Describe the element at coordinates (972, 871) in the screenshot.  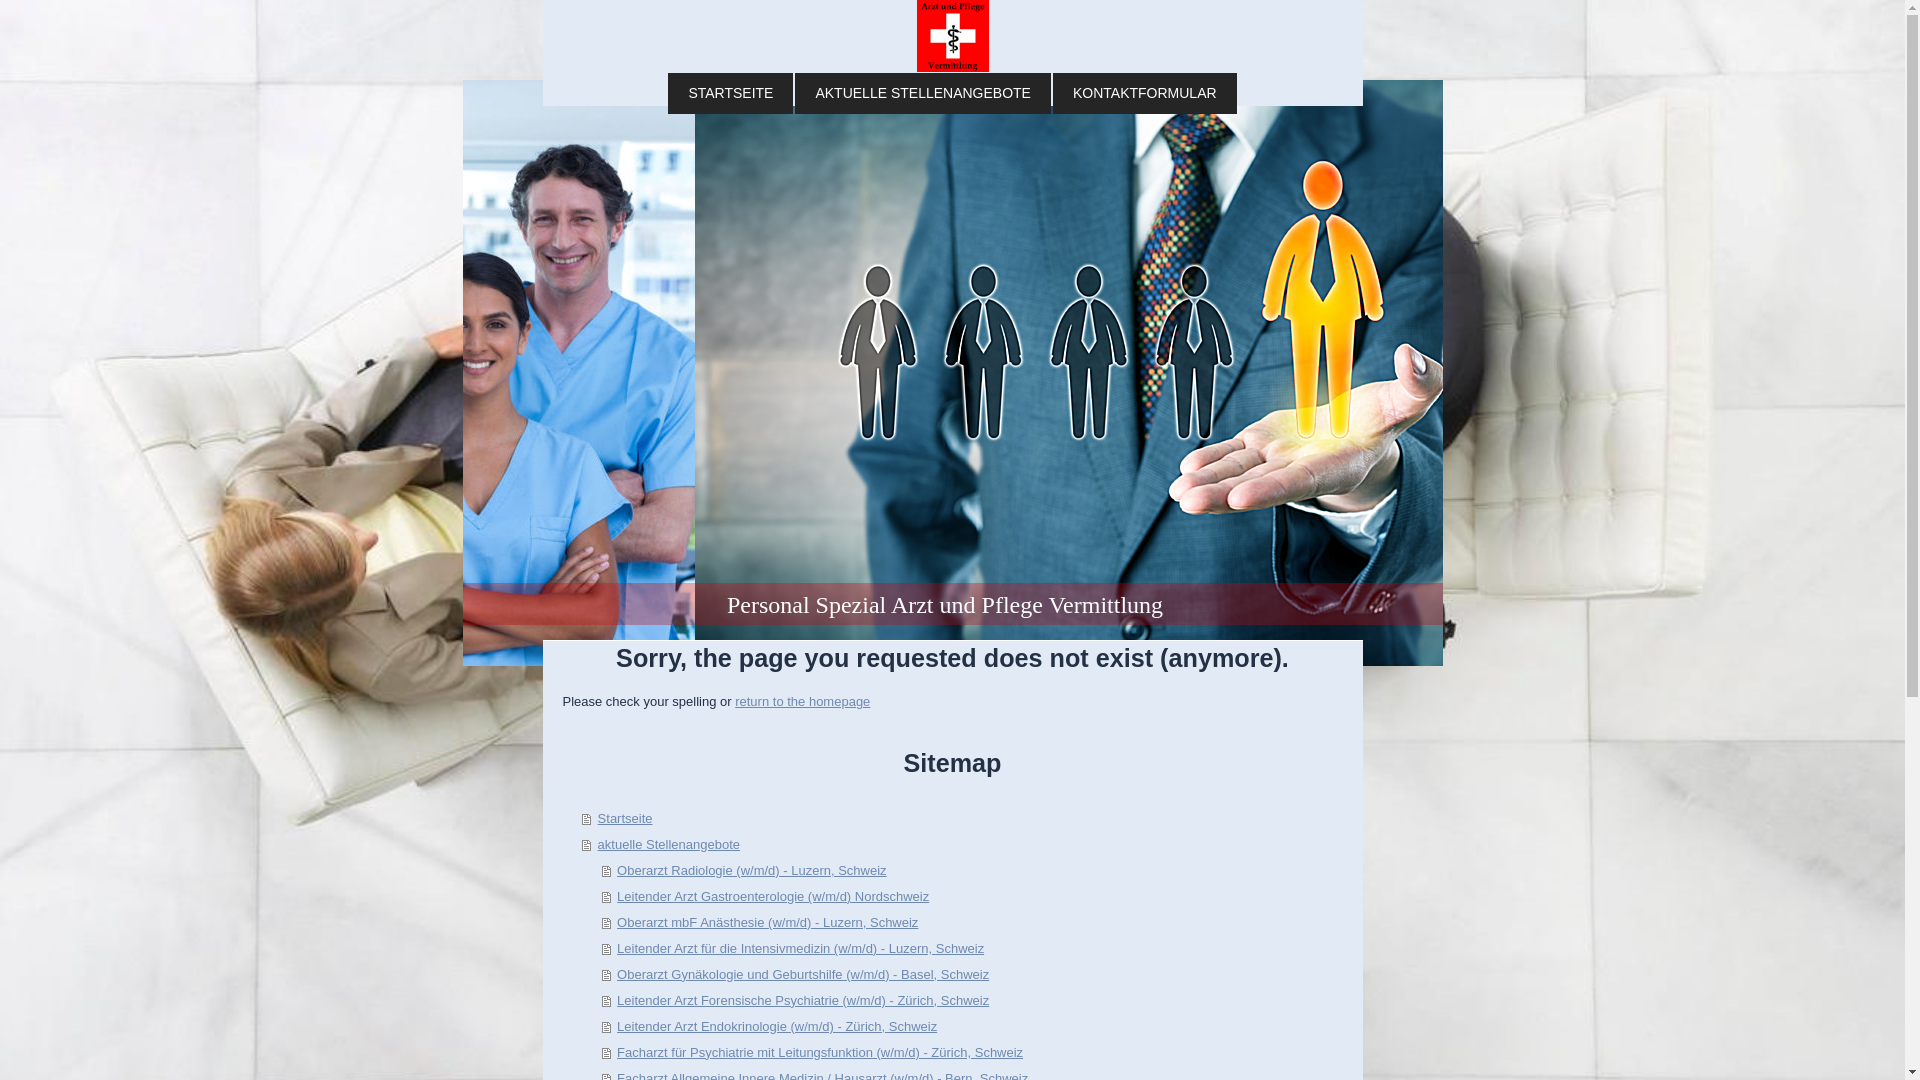
I see `Oberarzt Radiologie (w/m/d) - Luzern, Schweiz` at that location.